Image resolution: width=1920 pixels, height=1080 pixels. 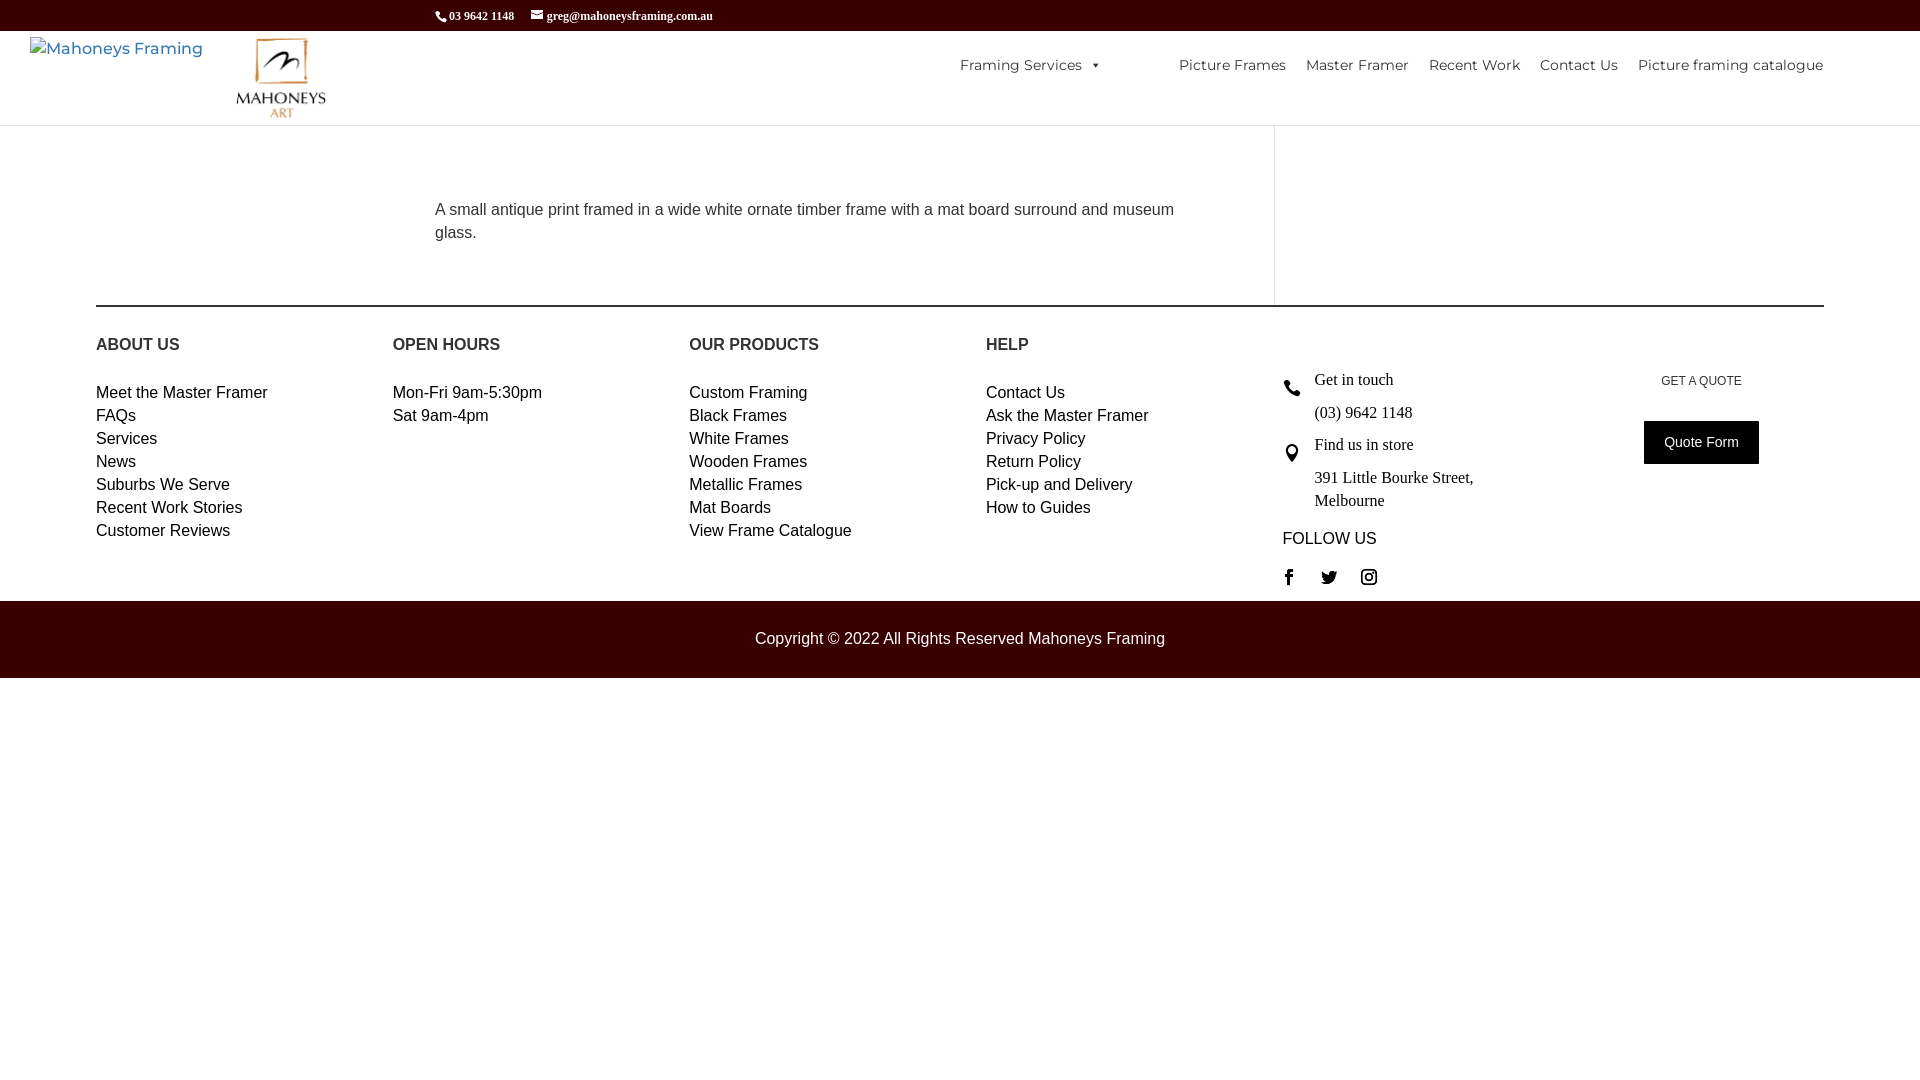 I want to click on Recent Work Stories, so click(x=169, y=508).